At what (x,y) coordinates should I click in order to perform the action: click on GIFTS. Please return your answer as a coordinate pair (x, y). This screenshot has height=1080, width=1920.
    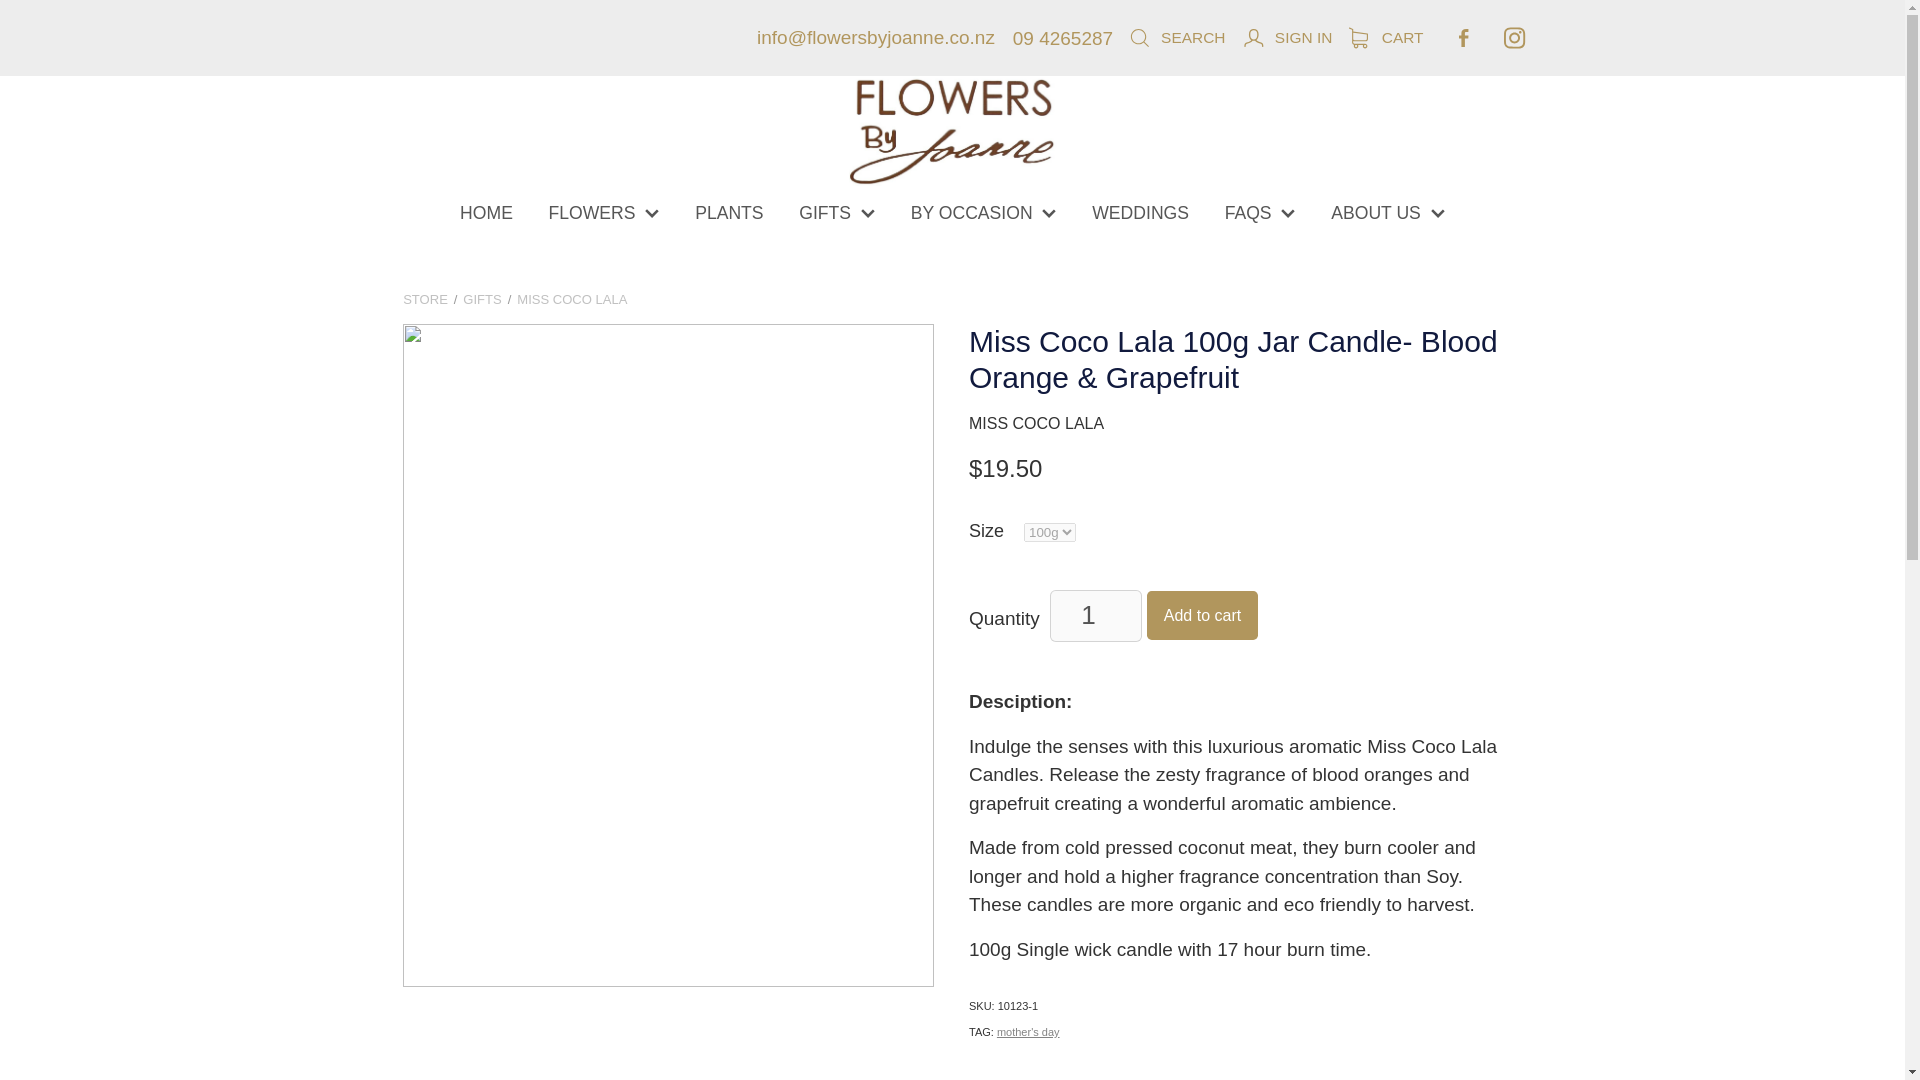
    Looking at the image, I should click on (836, 212).